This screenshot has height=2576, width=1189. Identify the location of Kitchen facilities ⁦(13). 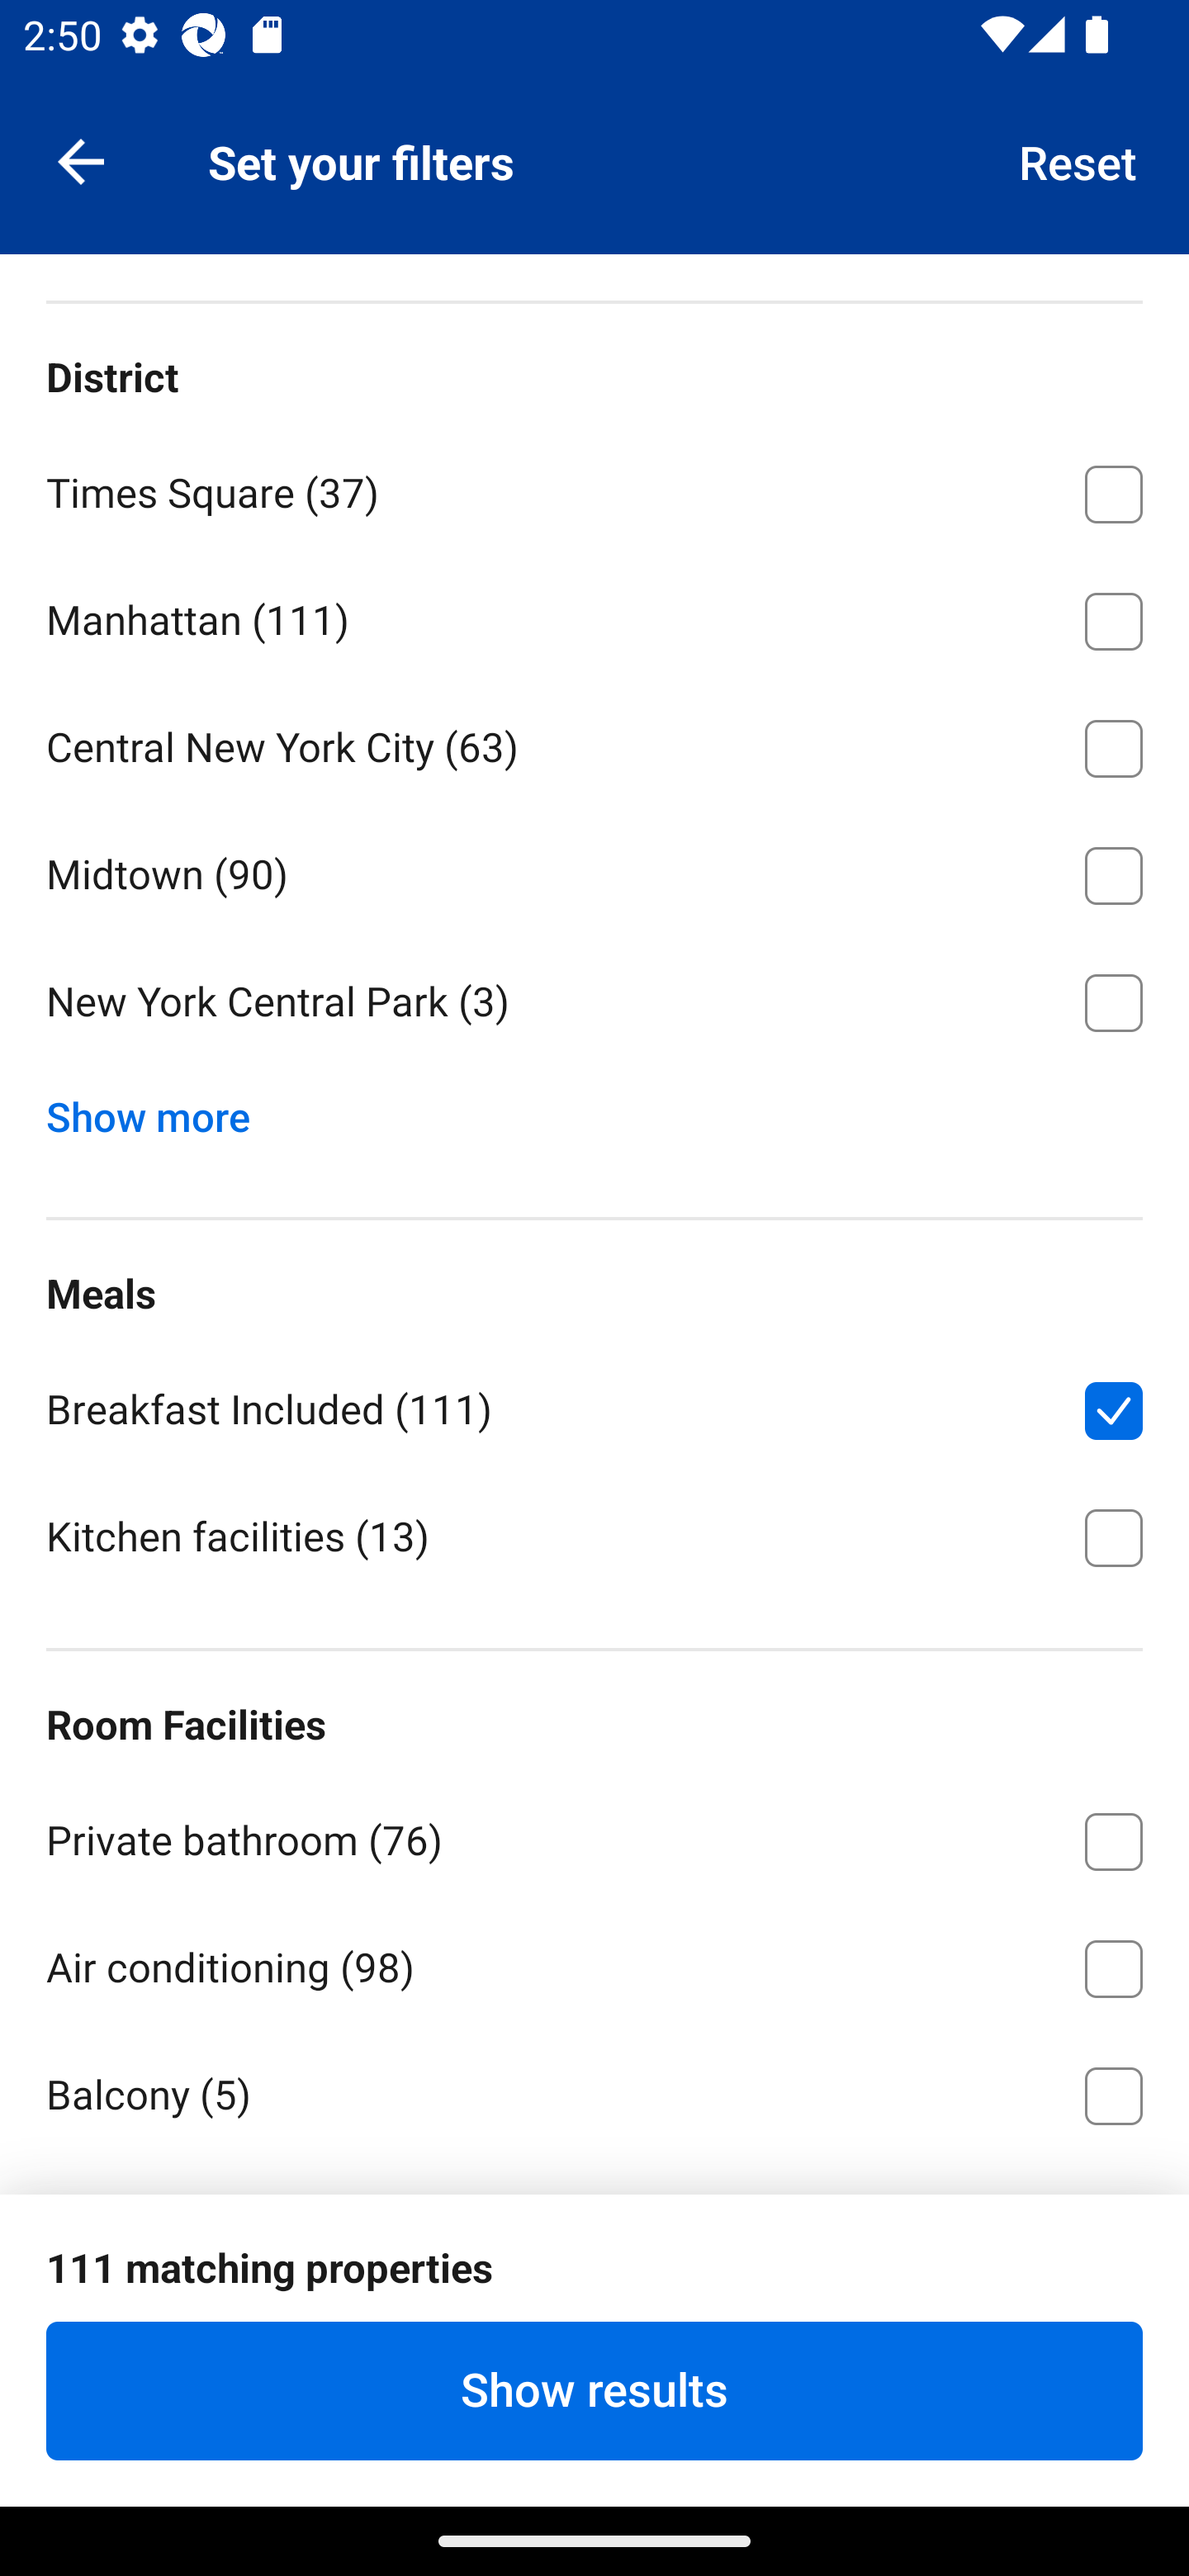
(594, 1535).